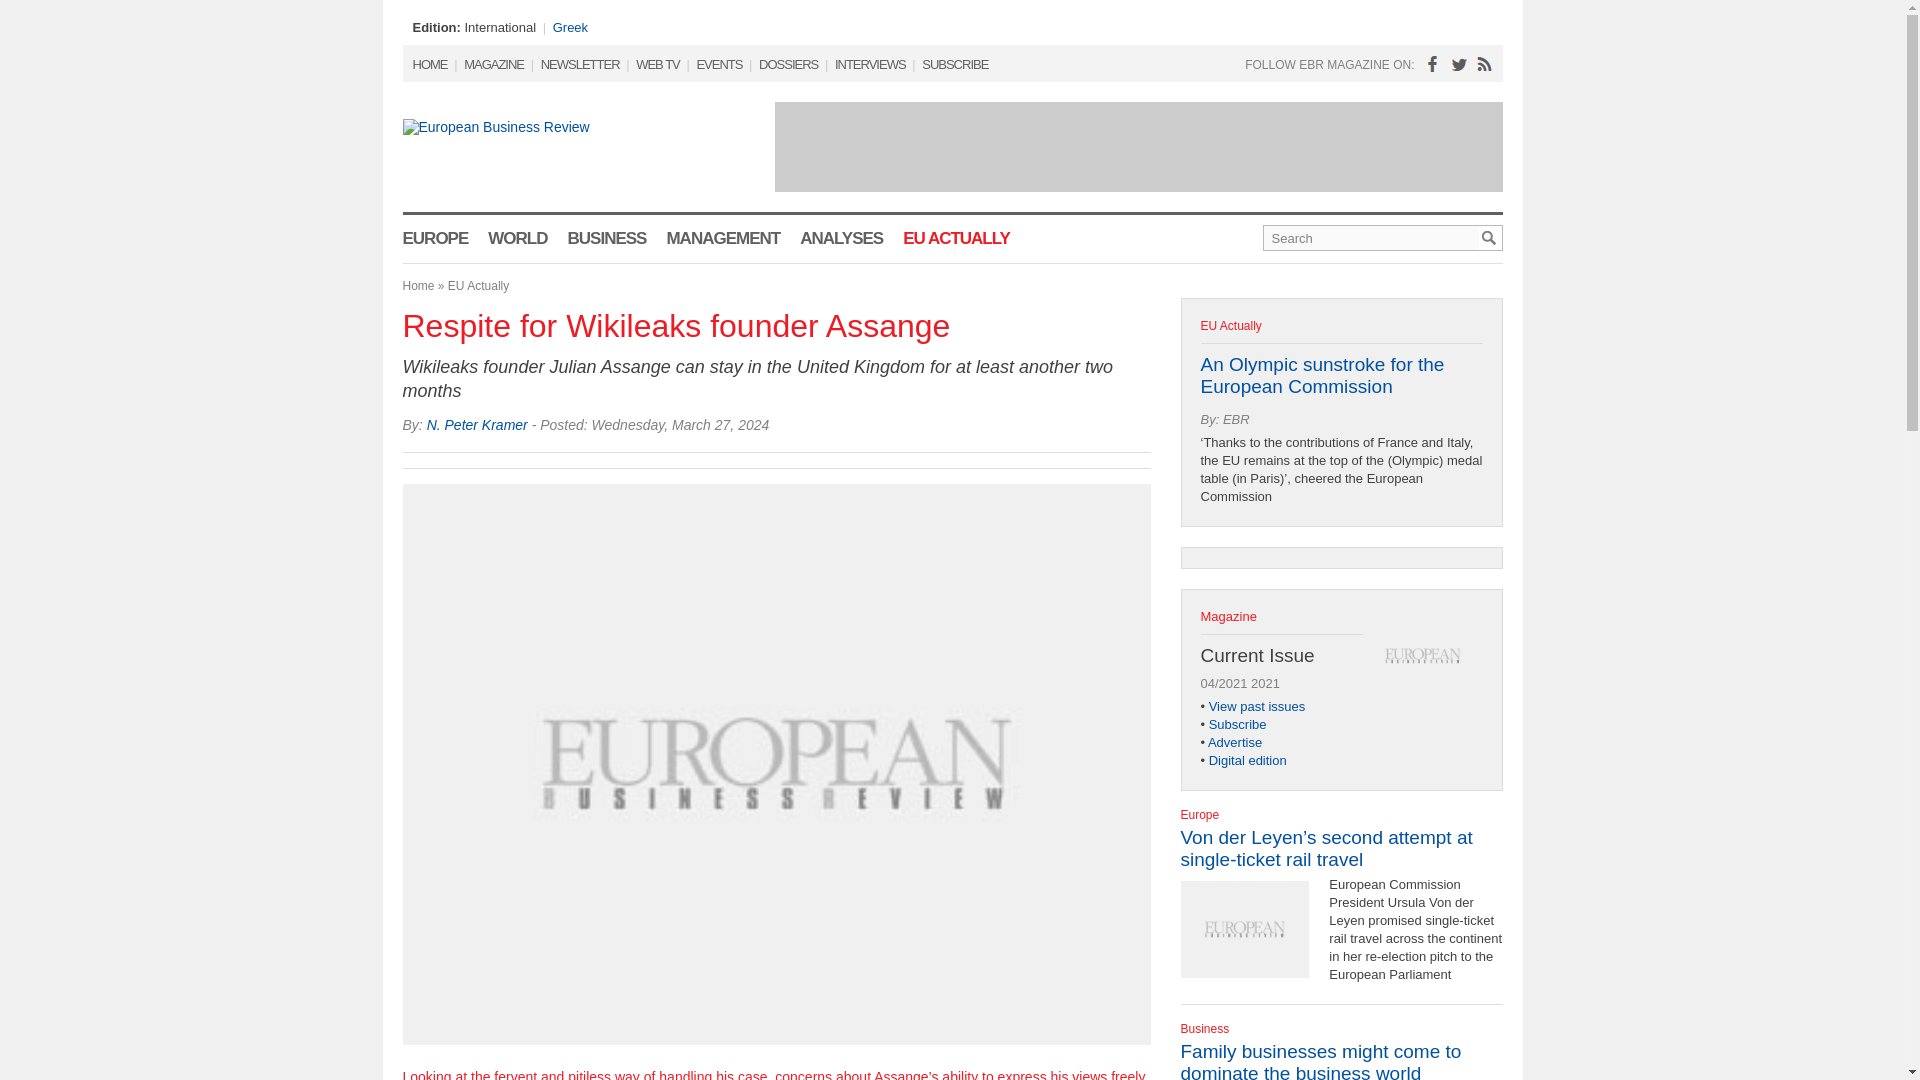 This screenshot has height=1080, width=1920. I want to click on Home, so click(430, 64).